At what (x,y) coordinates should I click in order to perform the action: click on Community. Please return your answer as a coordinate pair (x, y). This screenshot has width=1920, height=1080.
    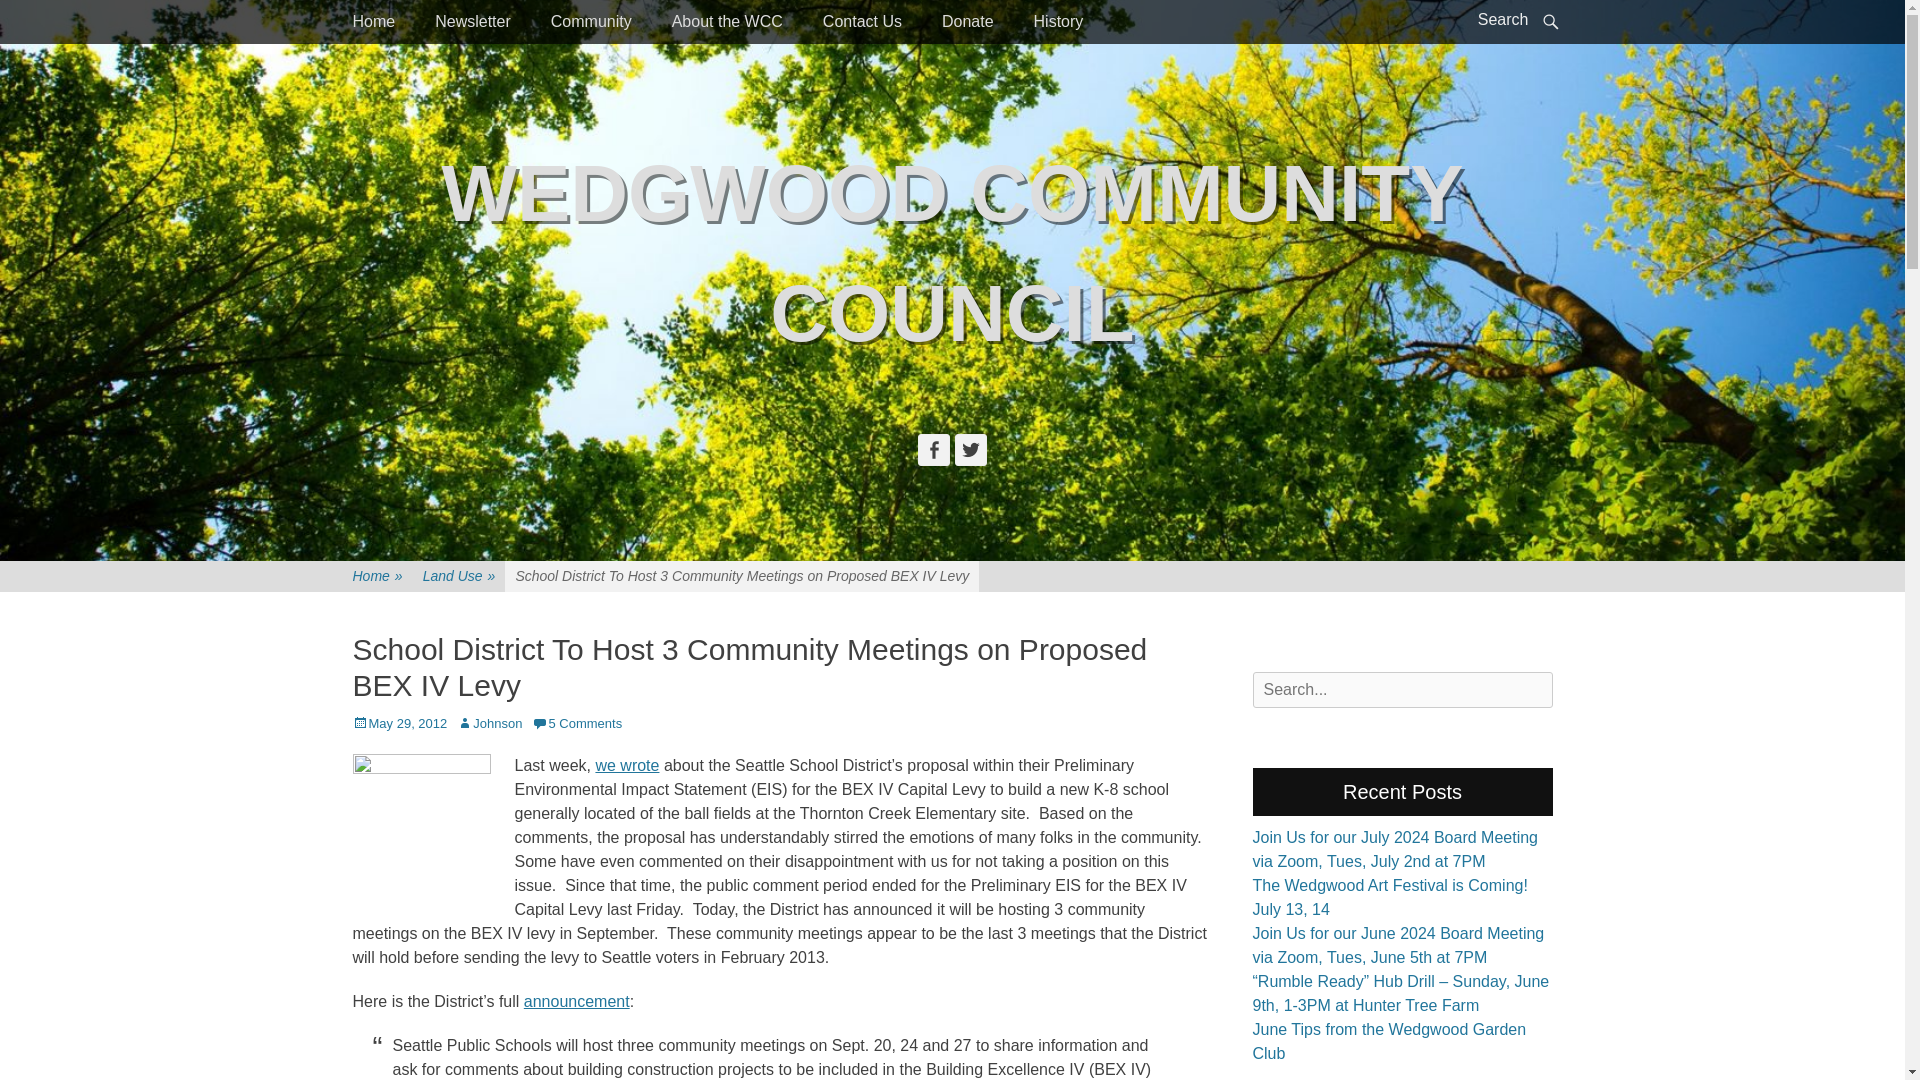
    Looking at the image, I should click on (592, 22).